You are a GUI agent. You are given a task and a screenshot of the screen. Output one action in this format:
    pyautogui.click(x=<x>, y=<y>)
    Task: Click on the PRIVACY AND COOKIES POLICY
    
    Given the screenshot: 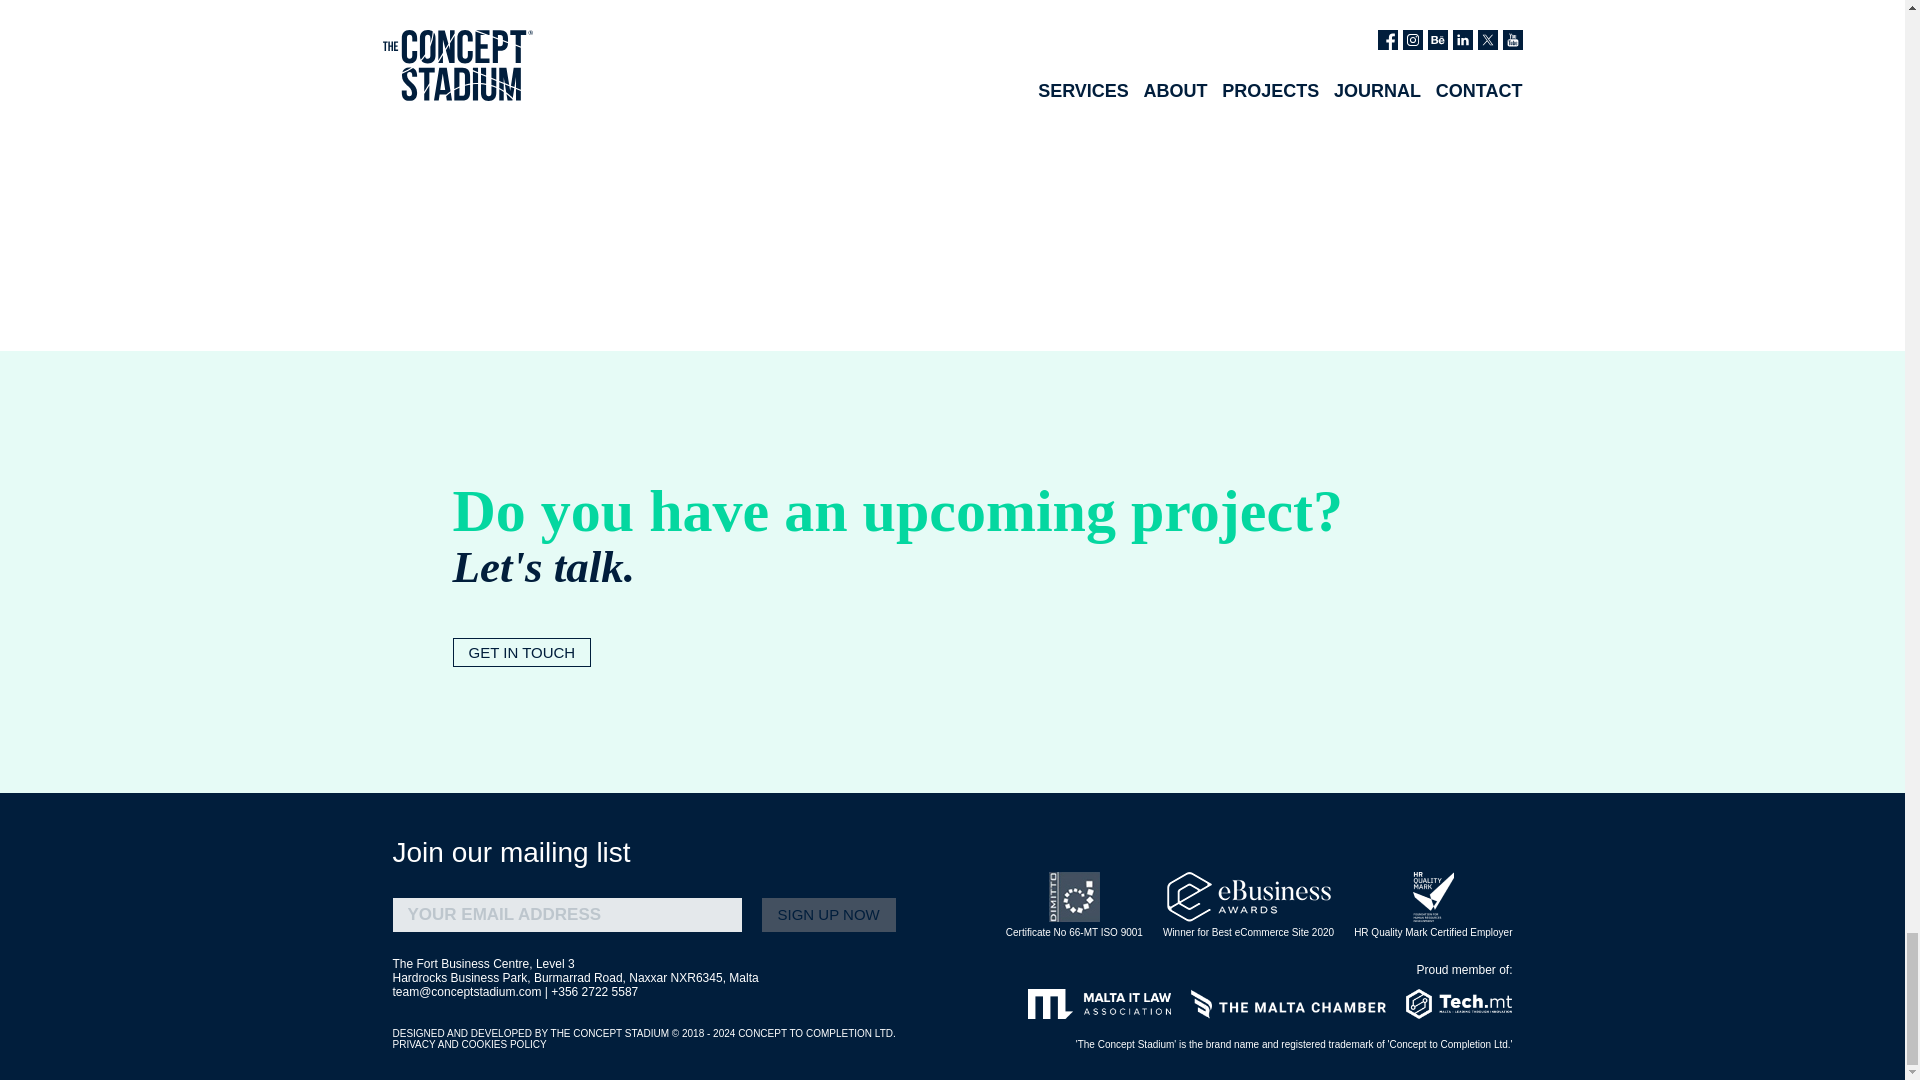 What is the action you would take?
    pyautogui.click(x=468, y=1044)
    